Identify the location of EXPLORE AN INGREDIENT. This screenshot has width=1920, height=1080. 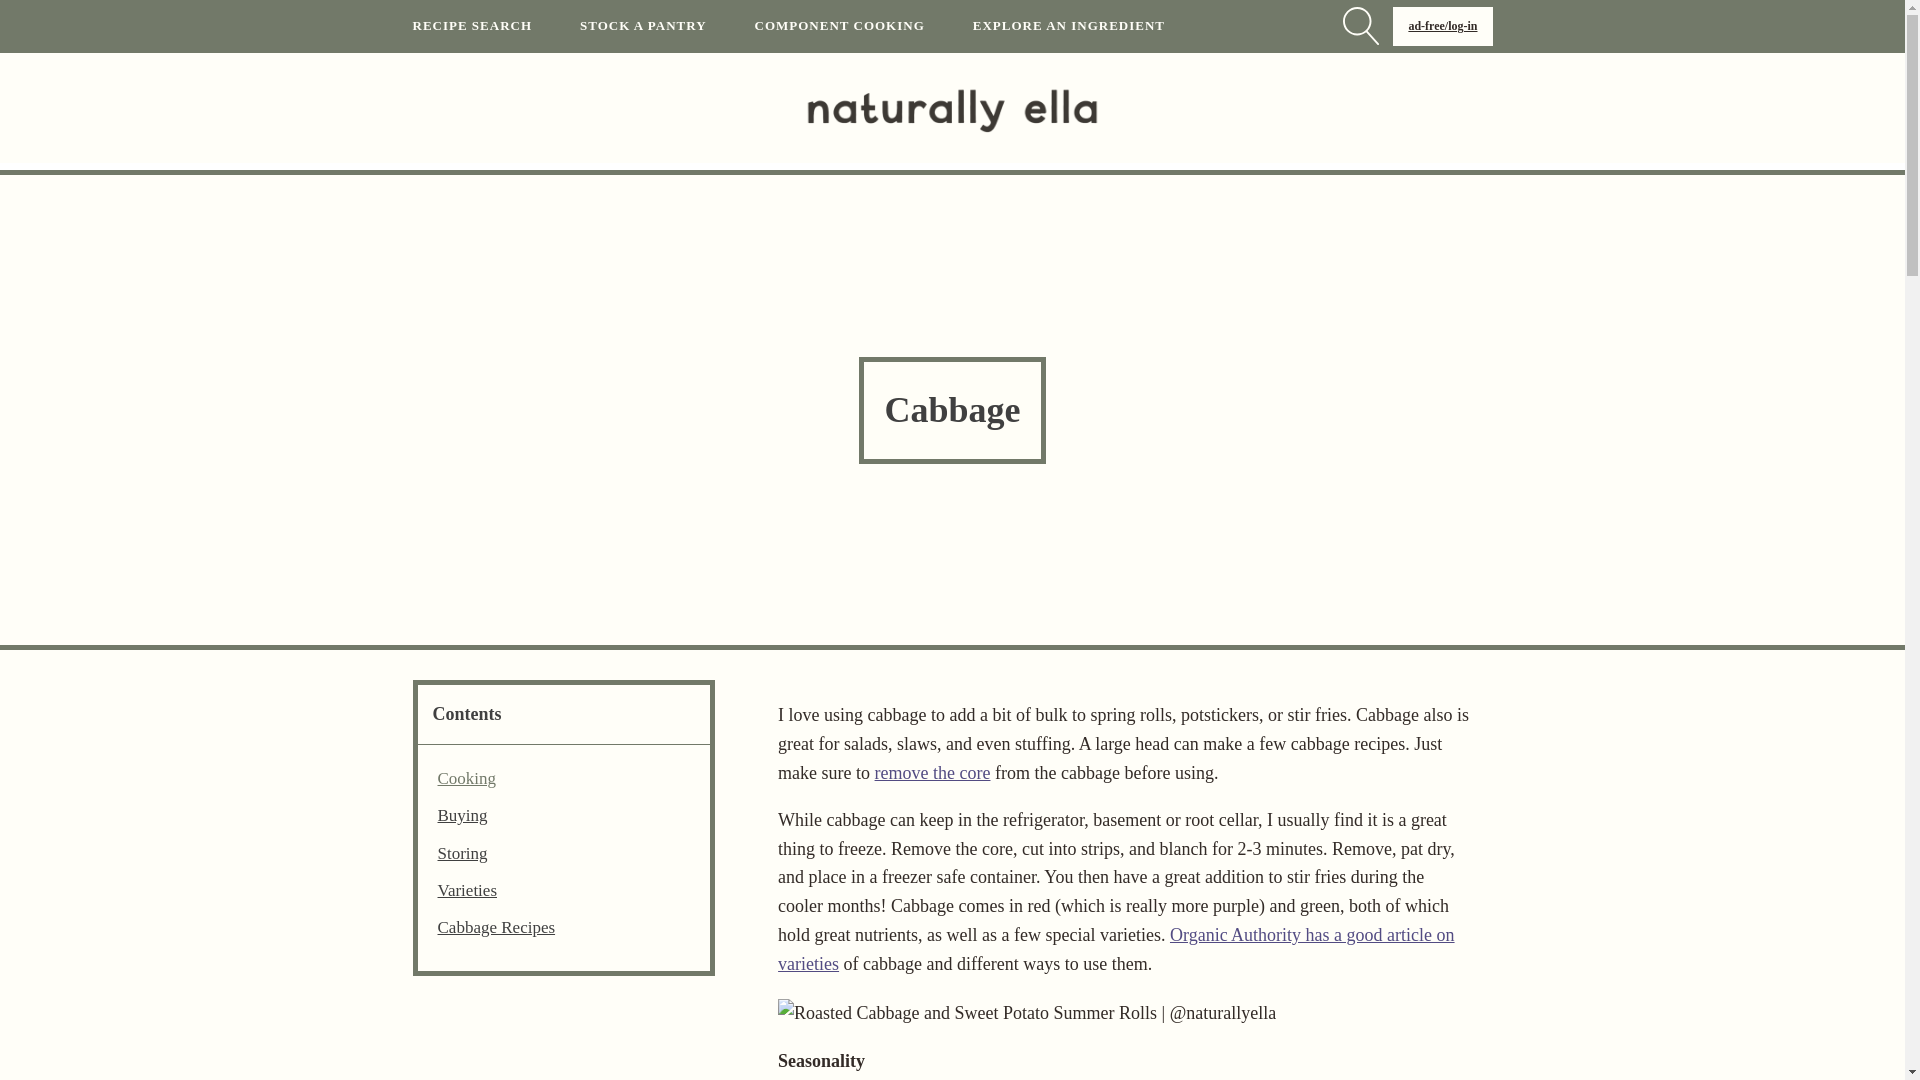
(1093, 26).